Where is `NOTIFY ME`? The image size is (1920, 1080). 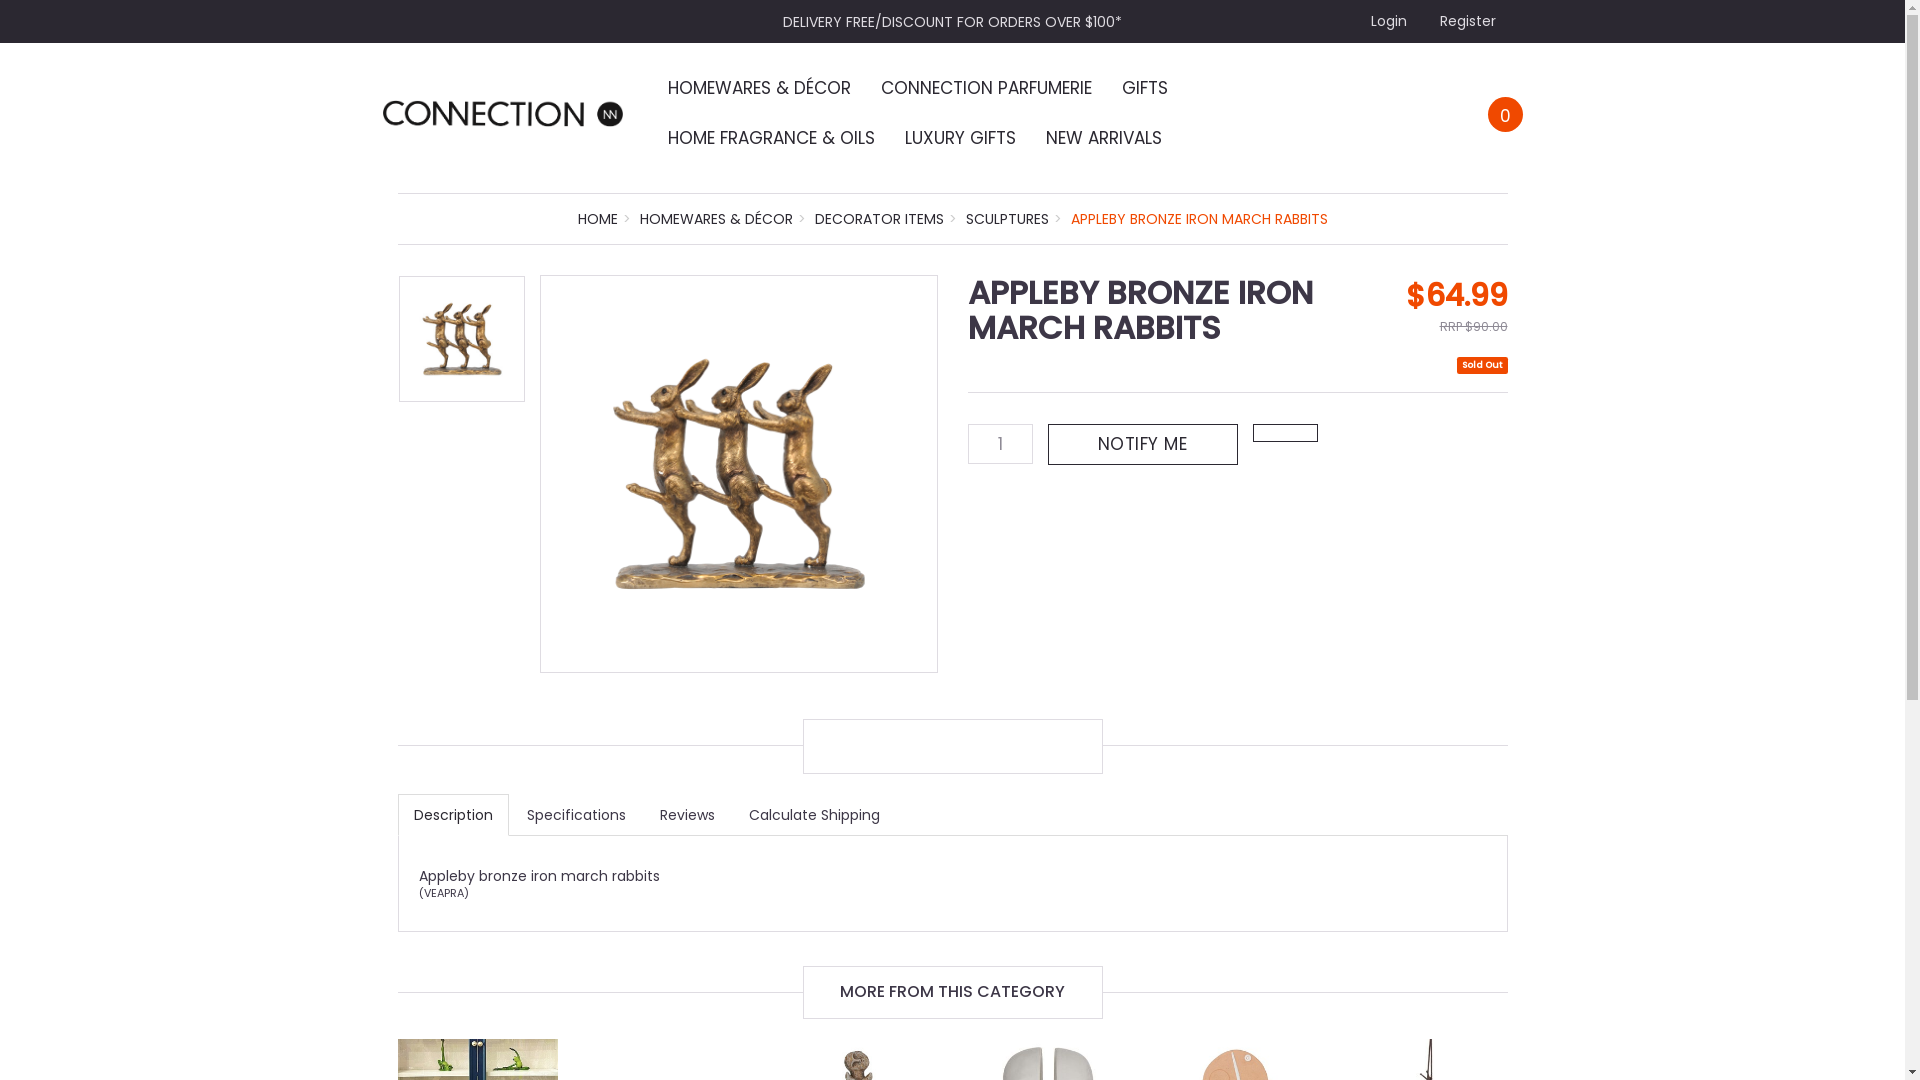
NOTIFY ME is located at coordinates (1143, 444).